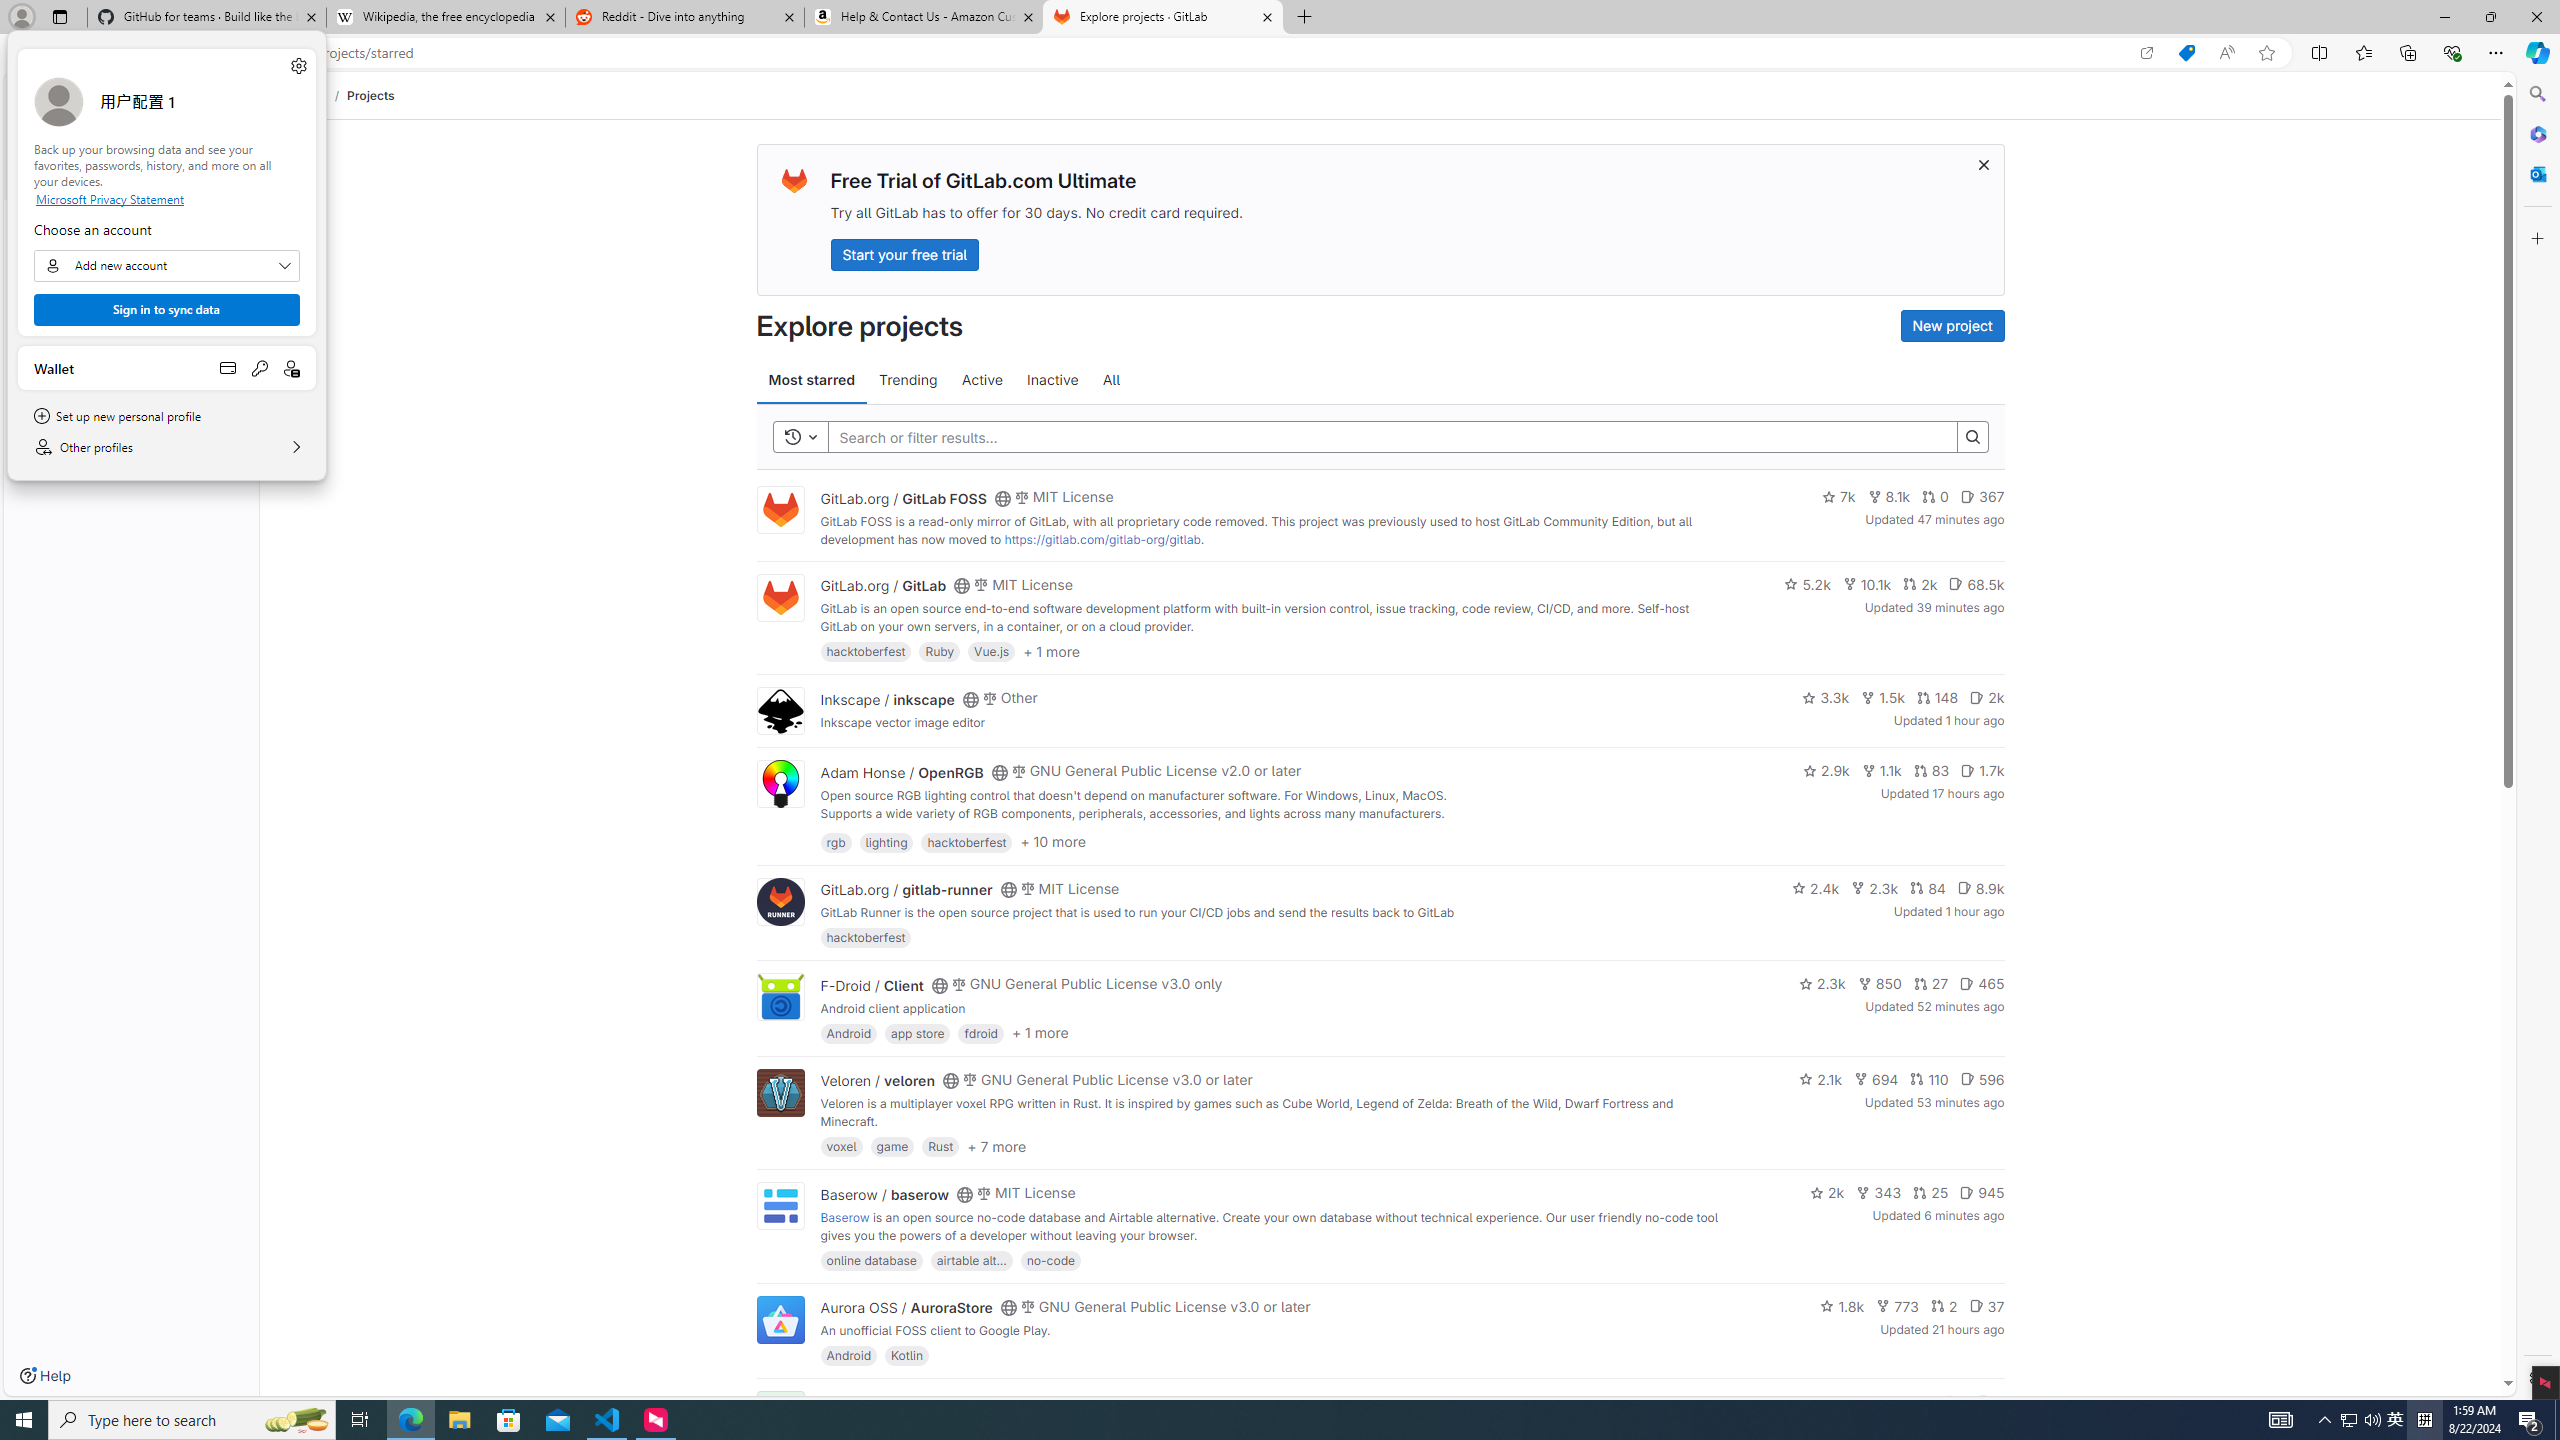 The height and width of the screenshot is (1440, 2560). Describe the element at coordinates (906, 890) in the screenshot. I see `GitLab.org / gitlab-runner` at that location.